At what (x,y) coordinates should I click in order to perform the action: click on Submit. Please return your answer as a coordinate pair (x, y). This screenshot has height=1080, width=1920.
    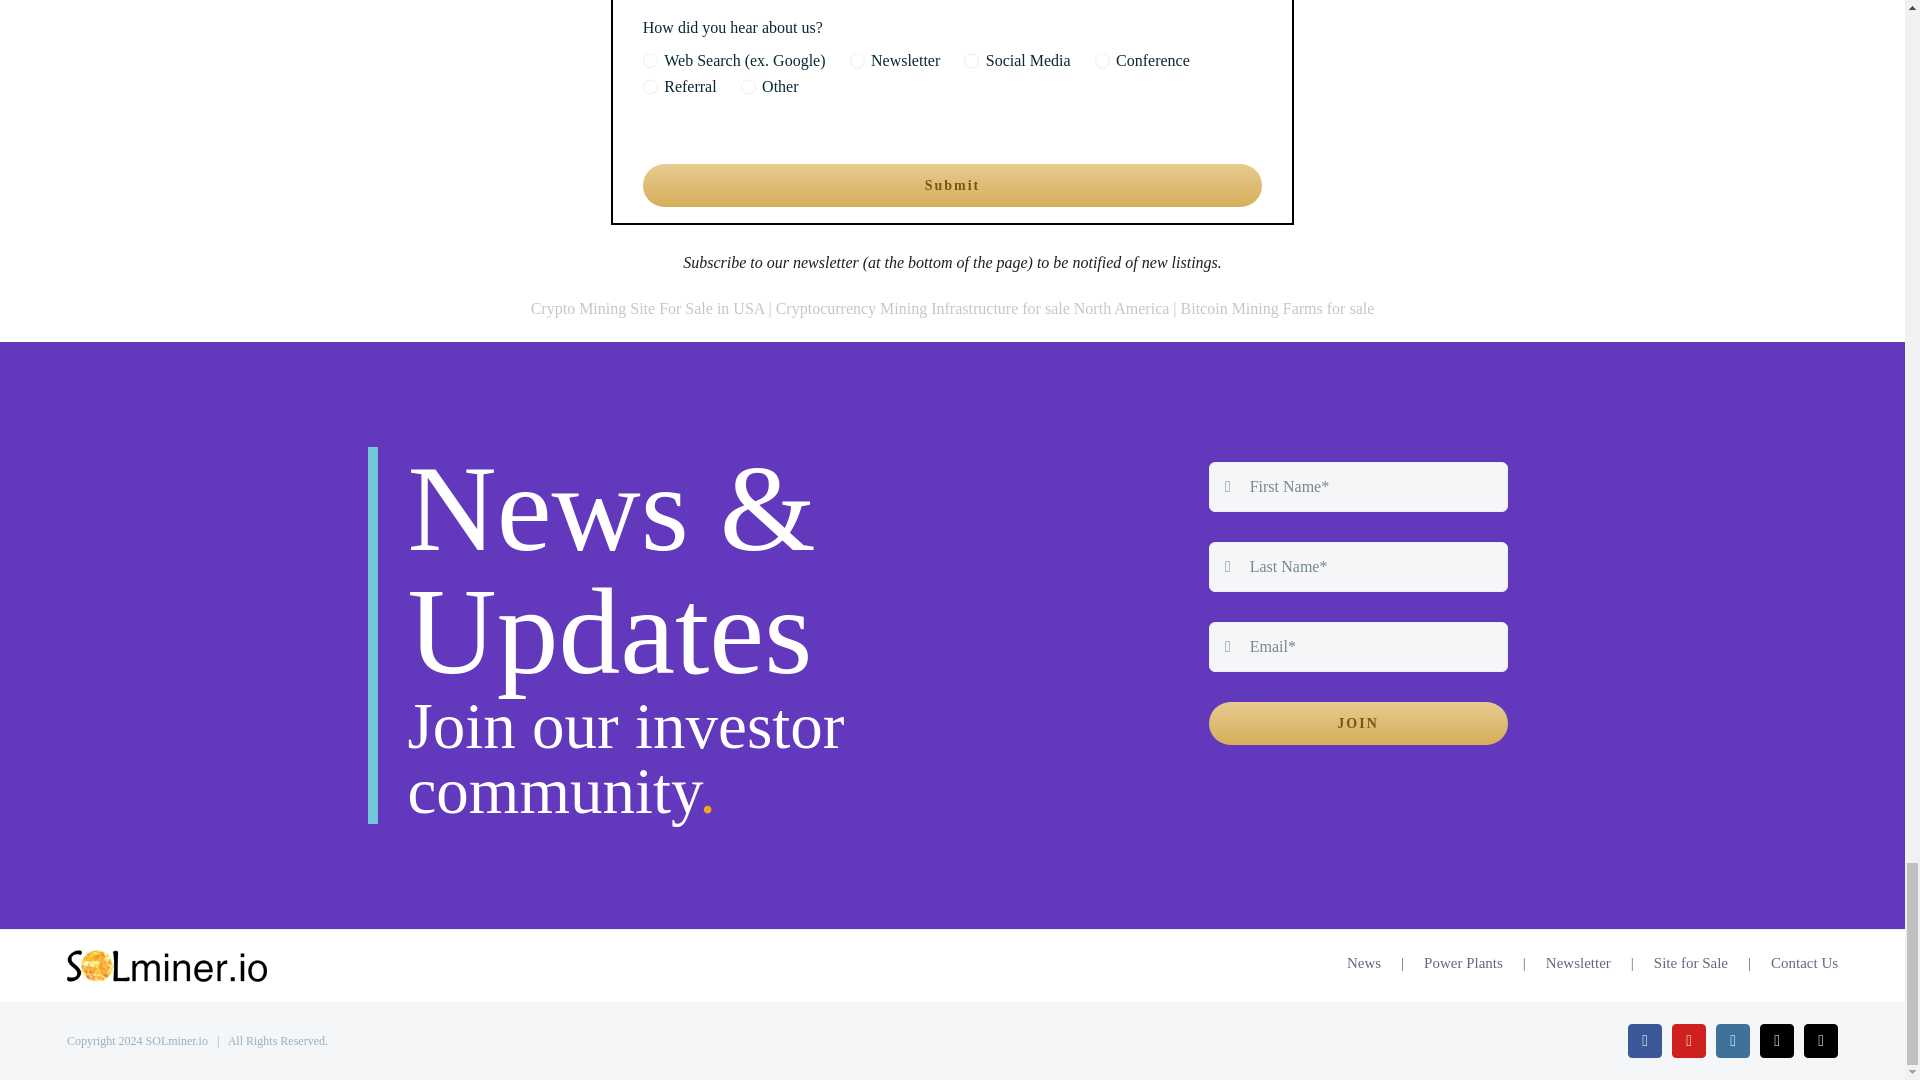
    Looking at the image, I should click on (952, 186).